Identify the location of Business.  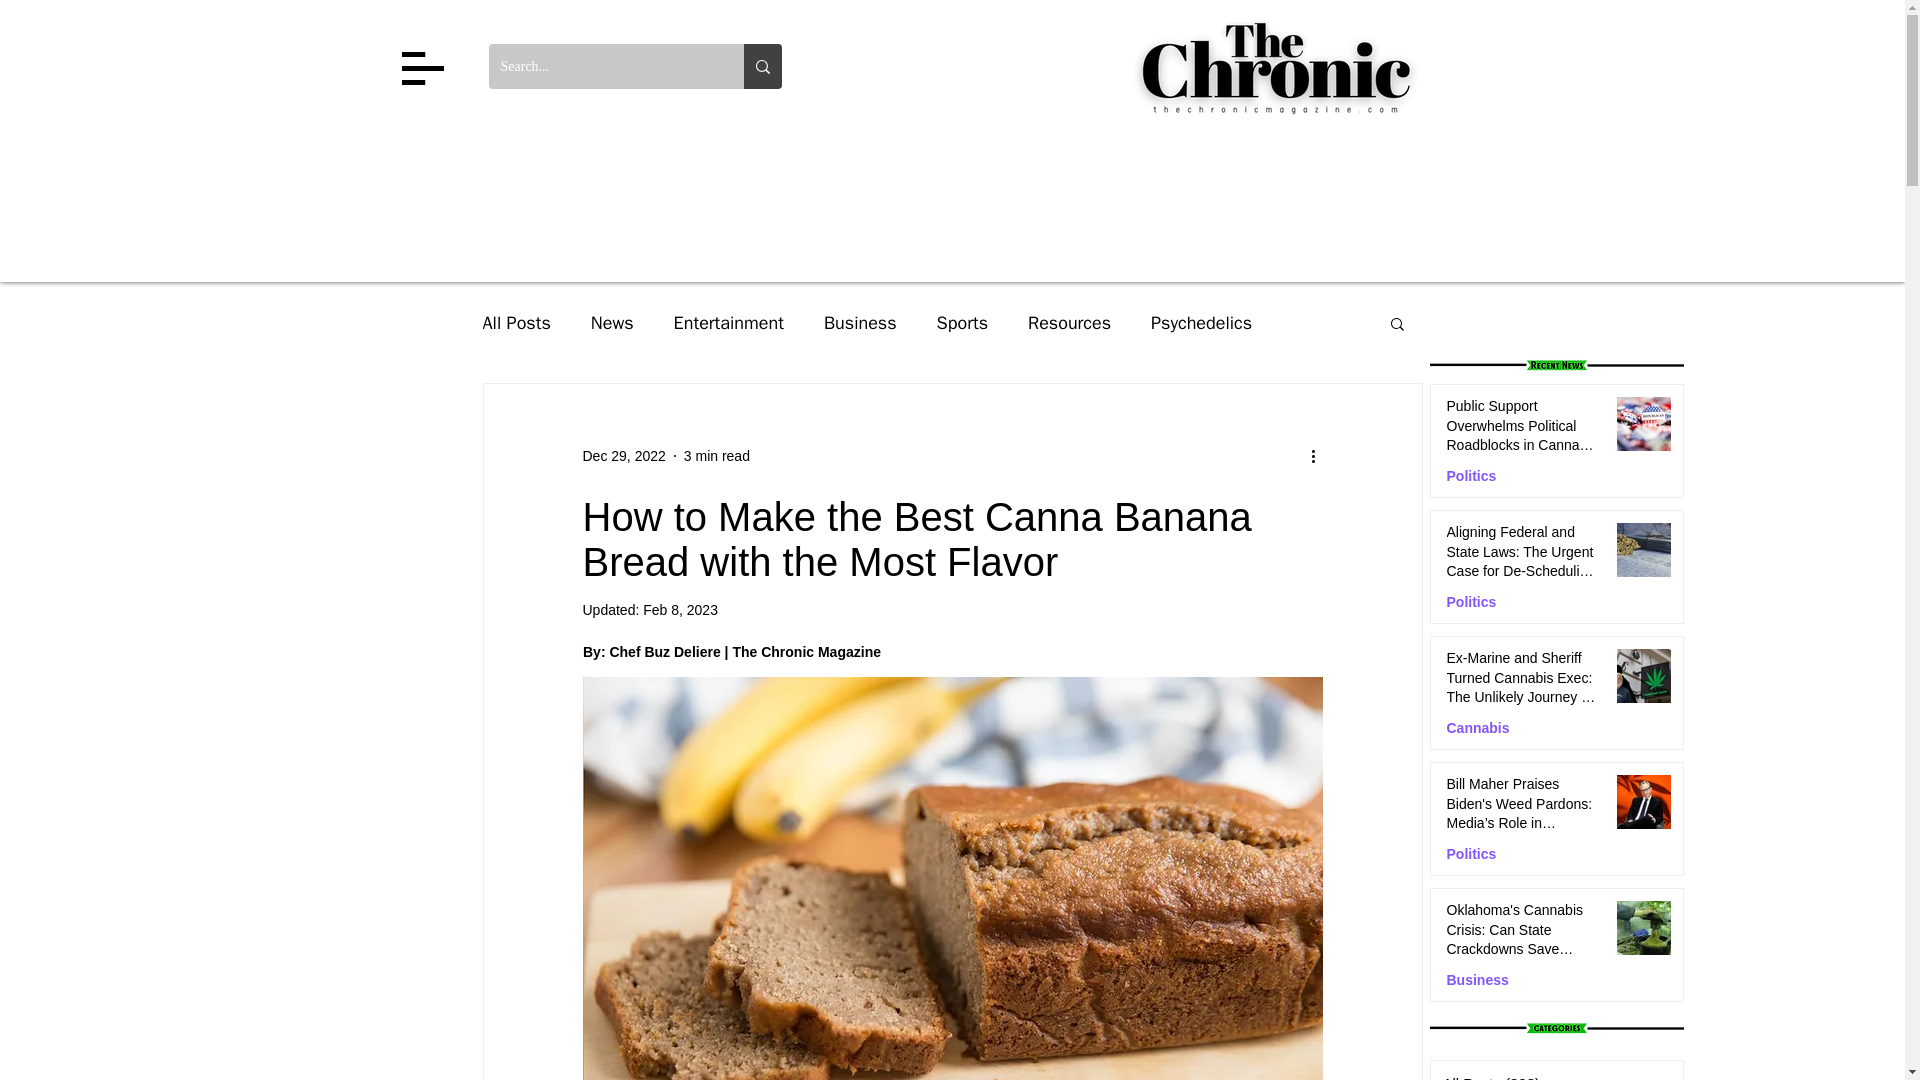
(860, 322).